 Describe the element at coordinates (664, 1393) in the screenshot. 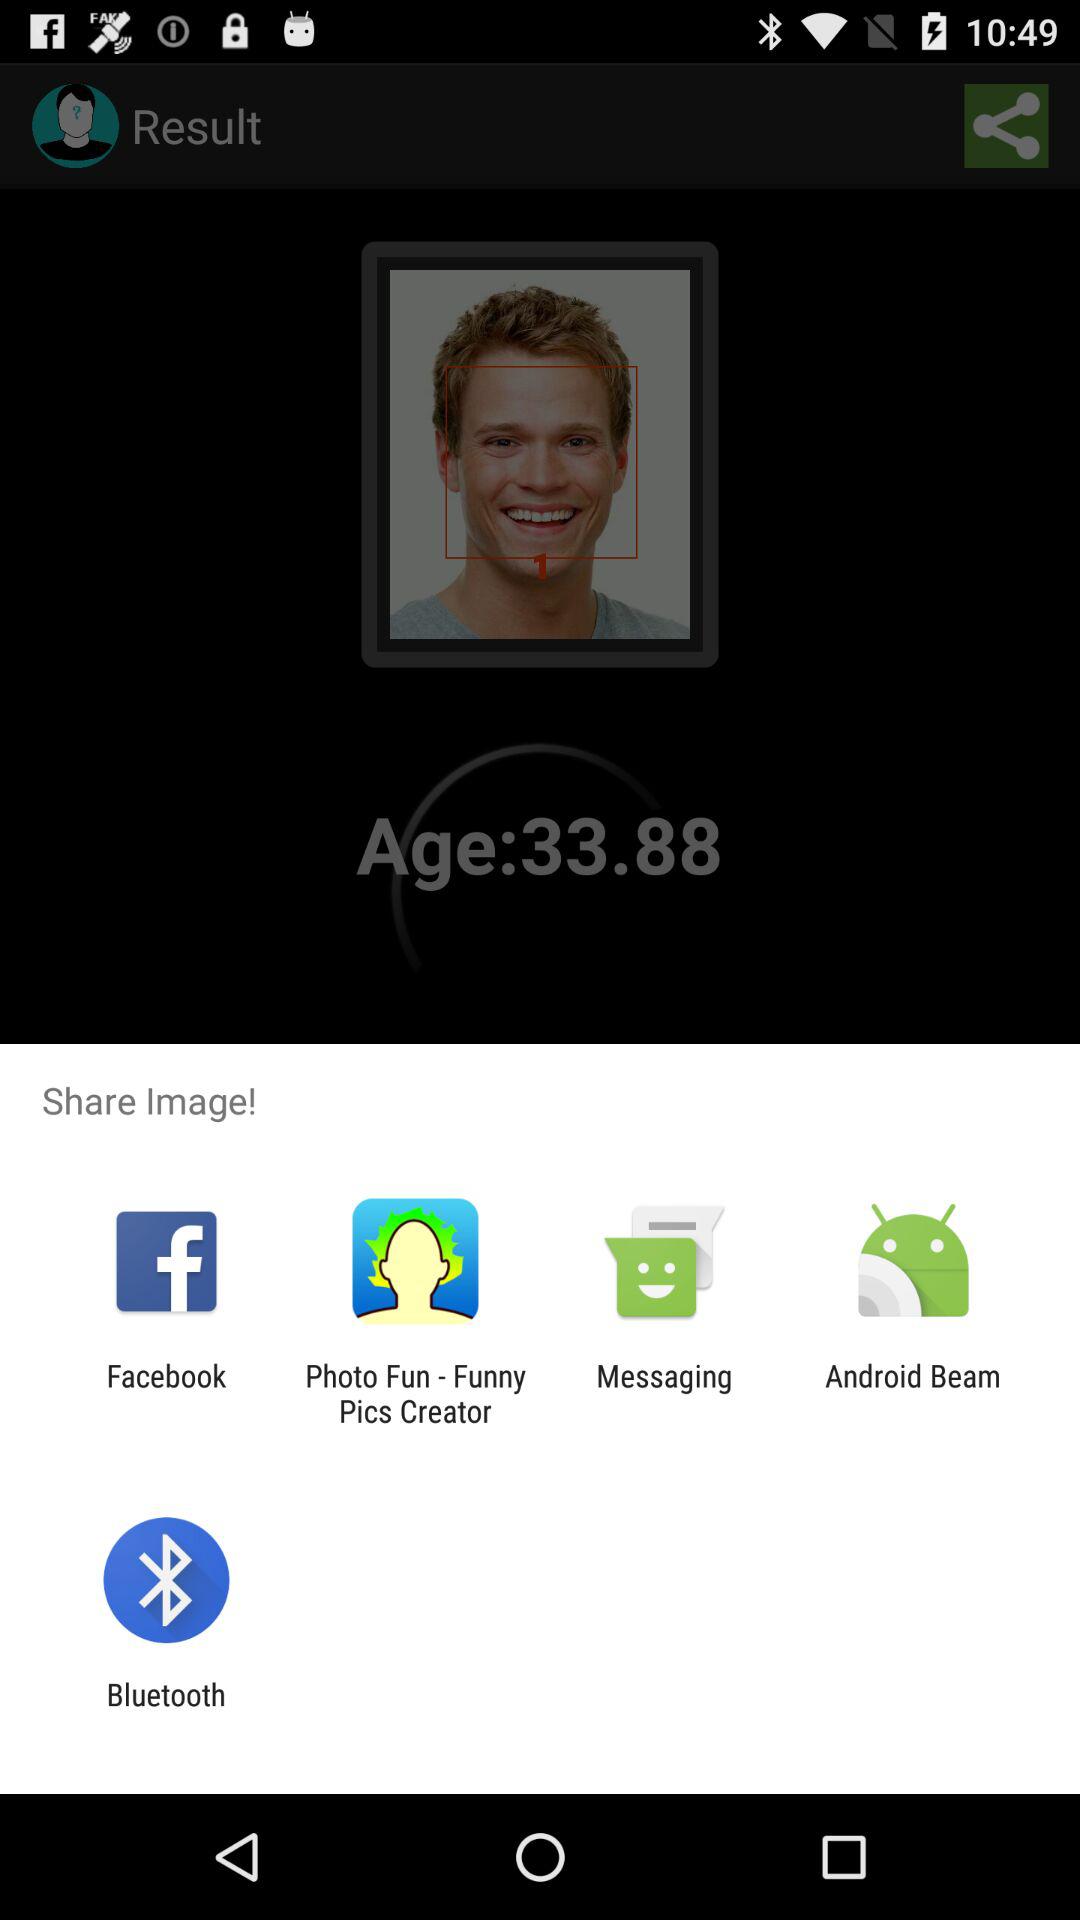

I see `flip until the messaging icon` at that location.